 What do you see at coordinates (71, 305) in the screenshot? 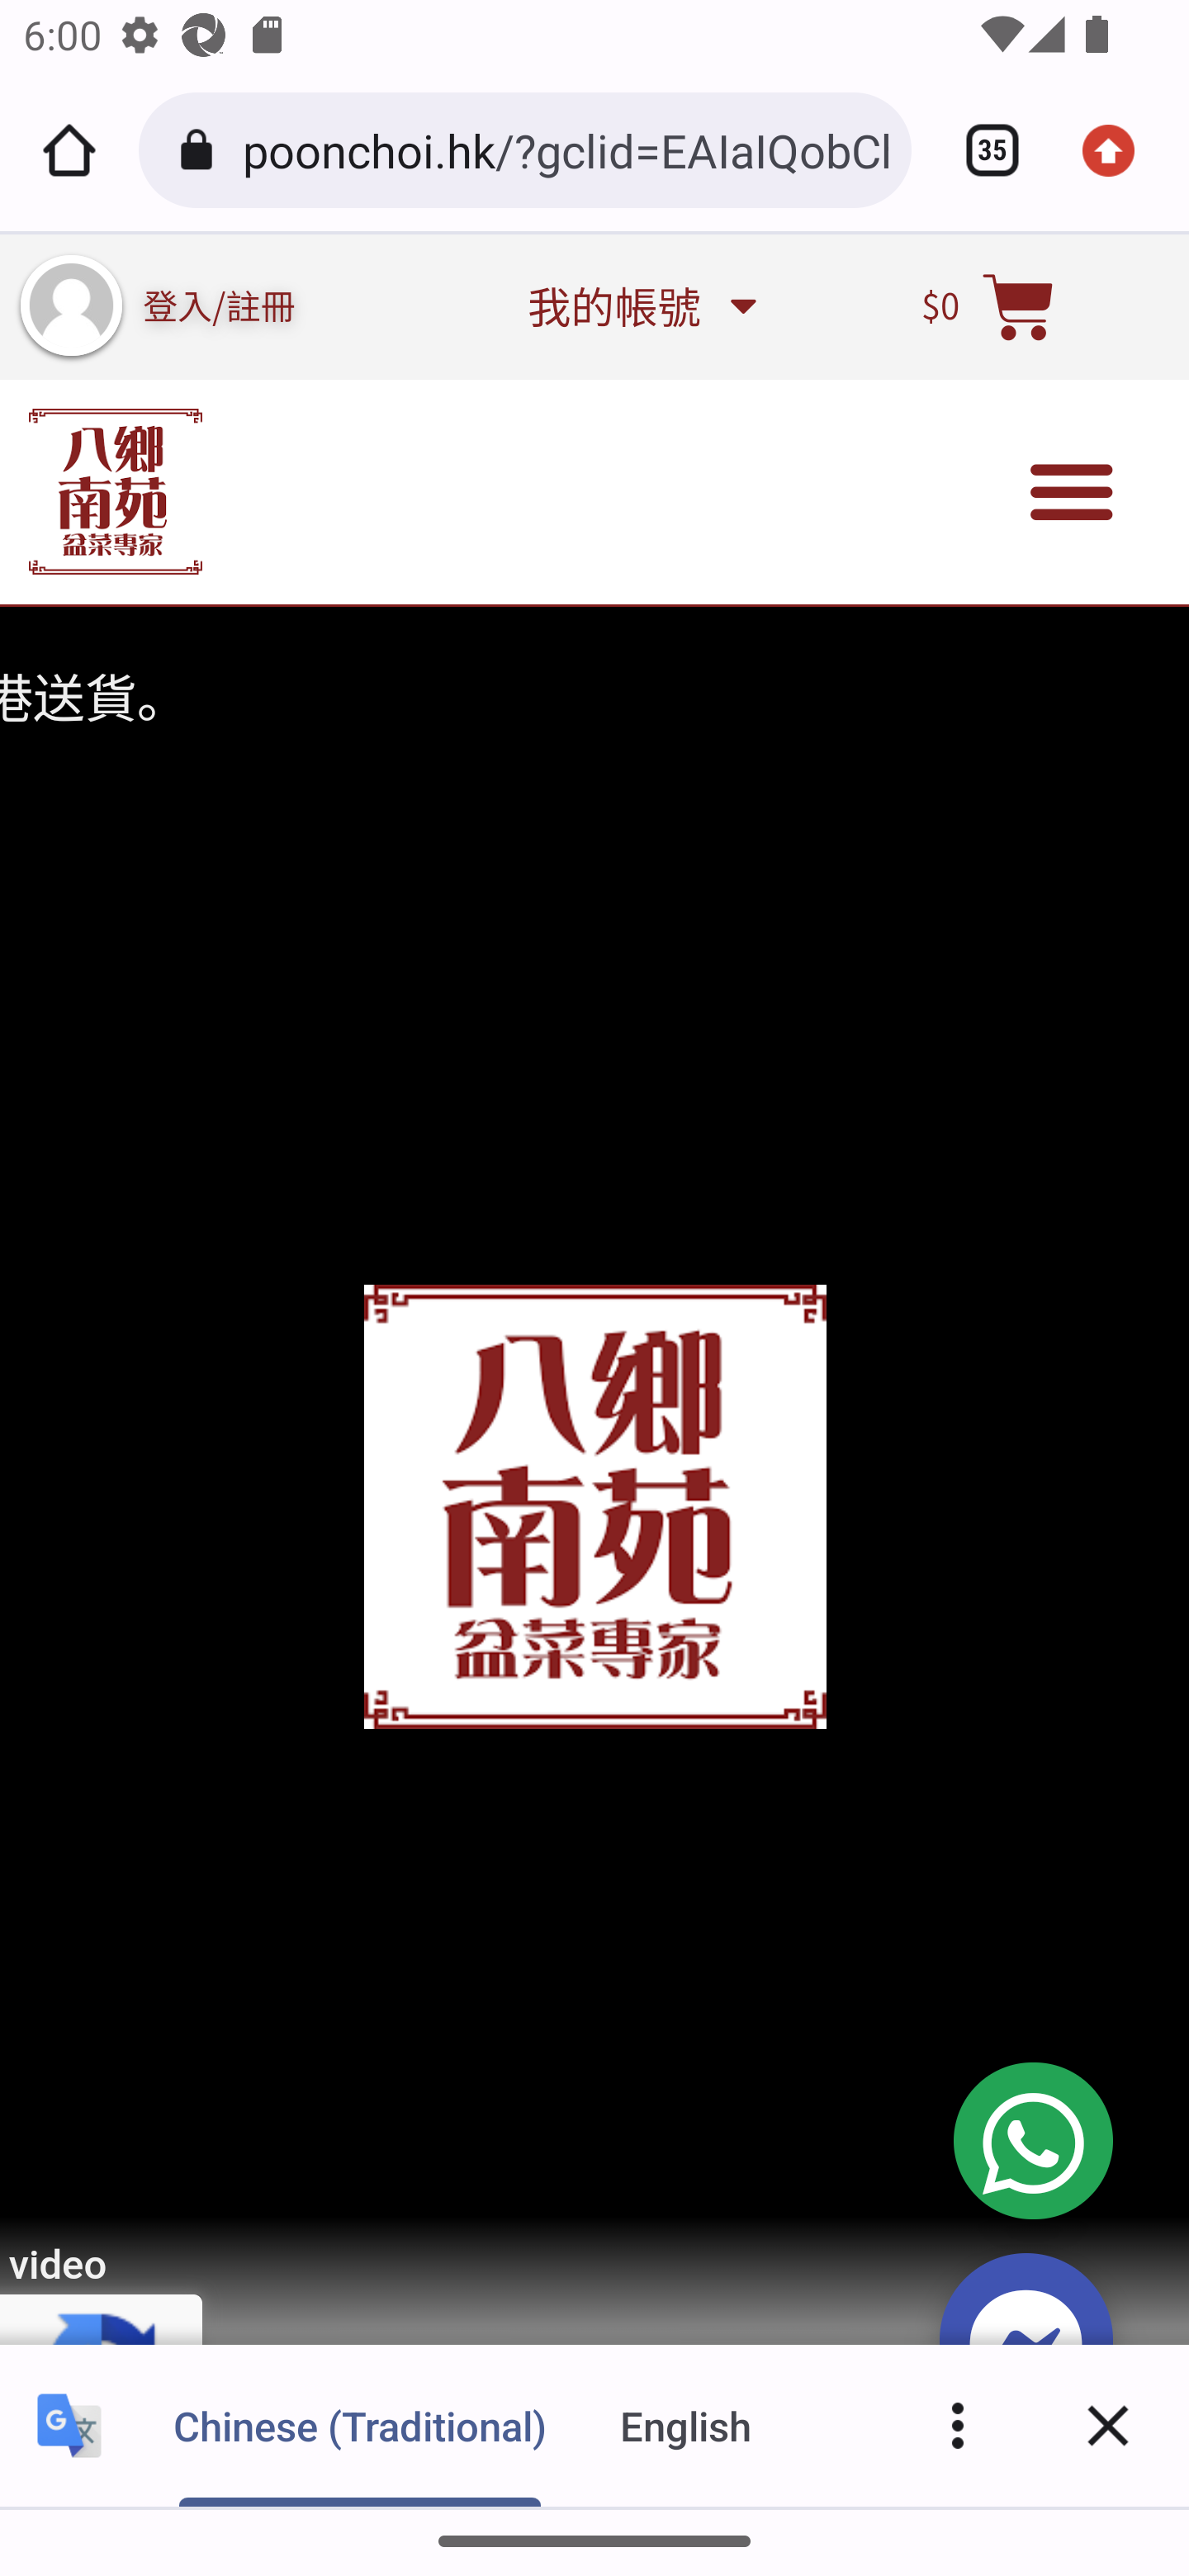
I see `my-account` at bounding box center [71, 305].